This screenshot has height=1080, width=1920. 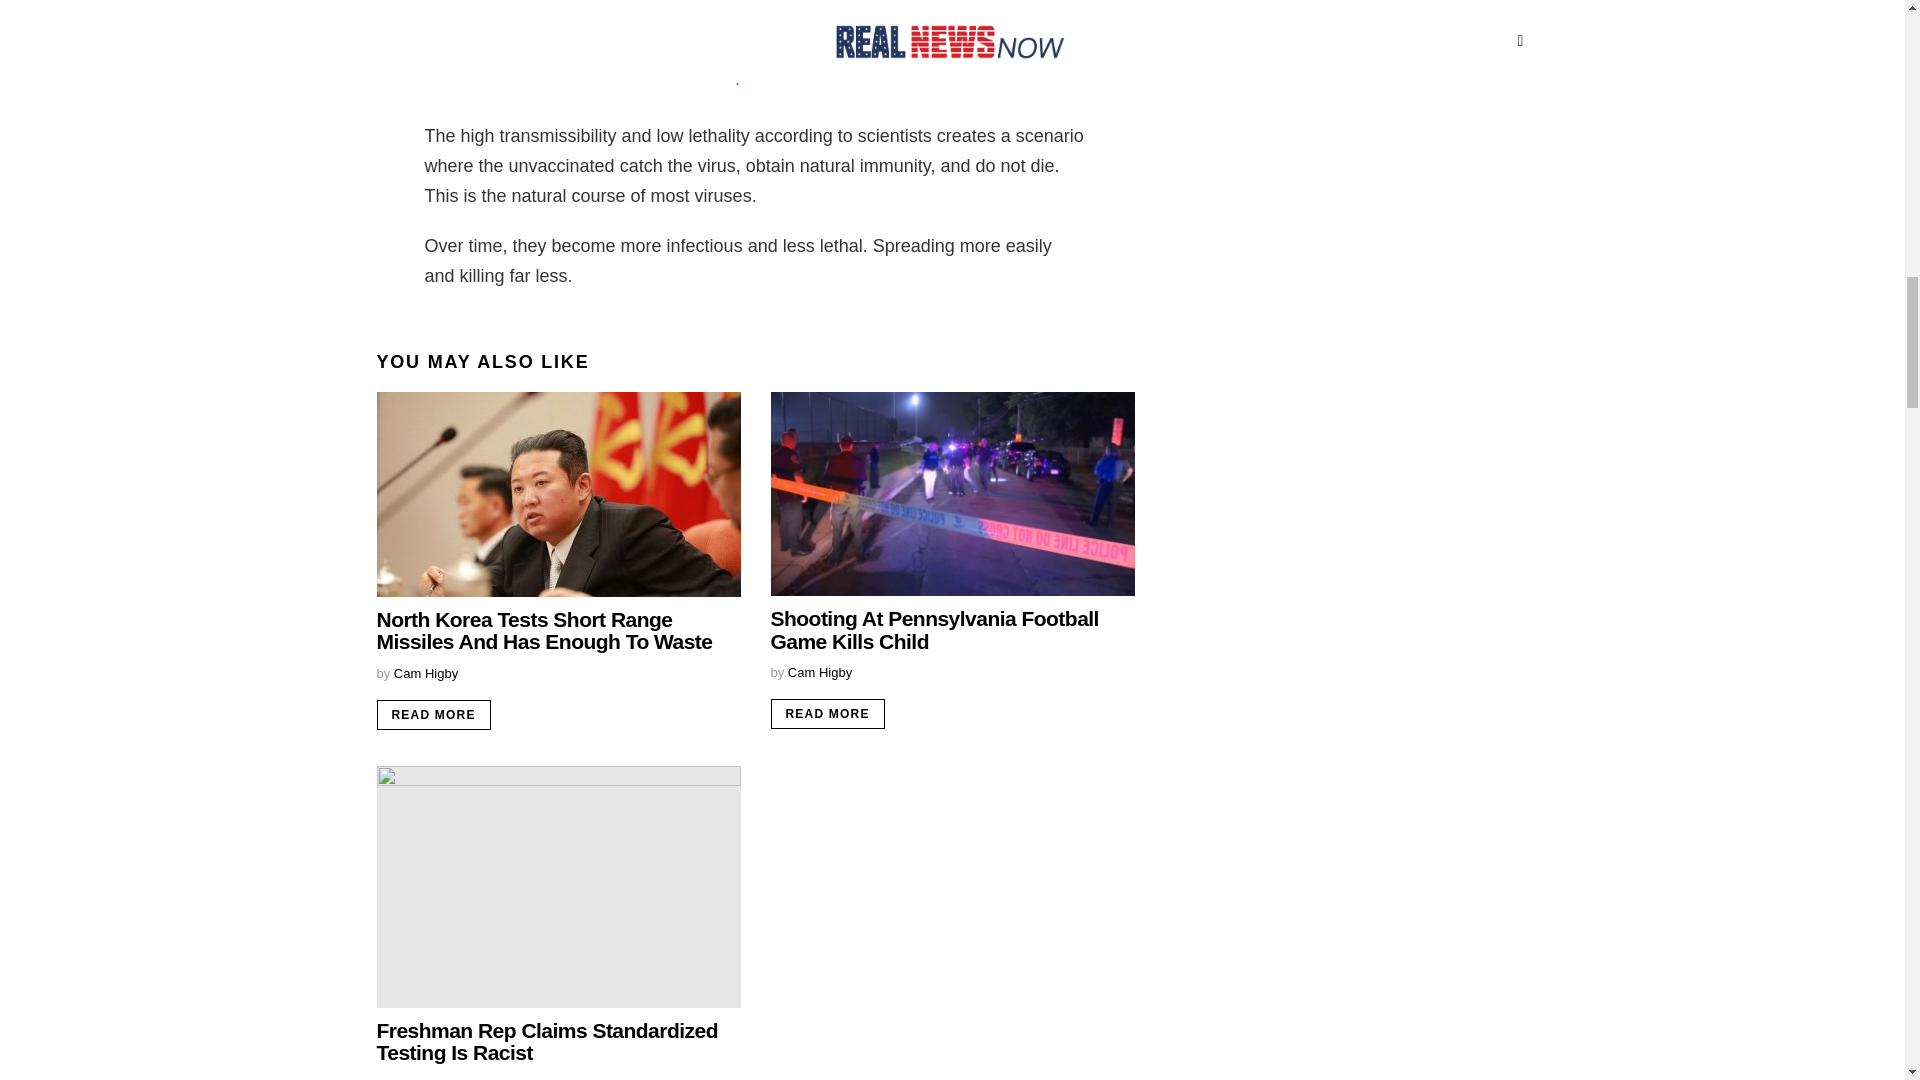 I want to click on Posts by Cam Higby, so click(x=426, y=674).